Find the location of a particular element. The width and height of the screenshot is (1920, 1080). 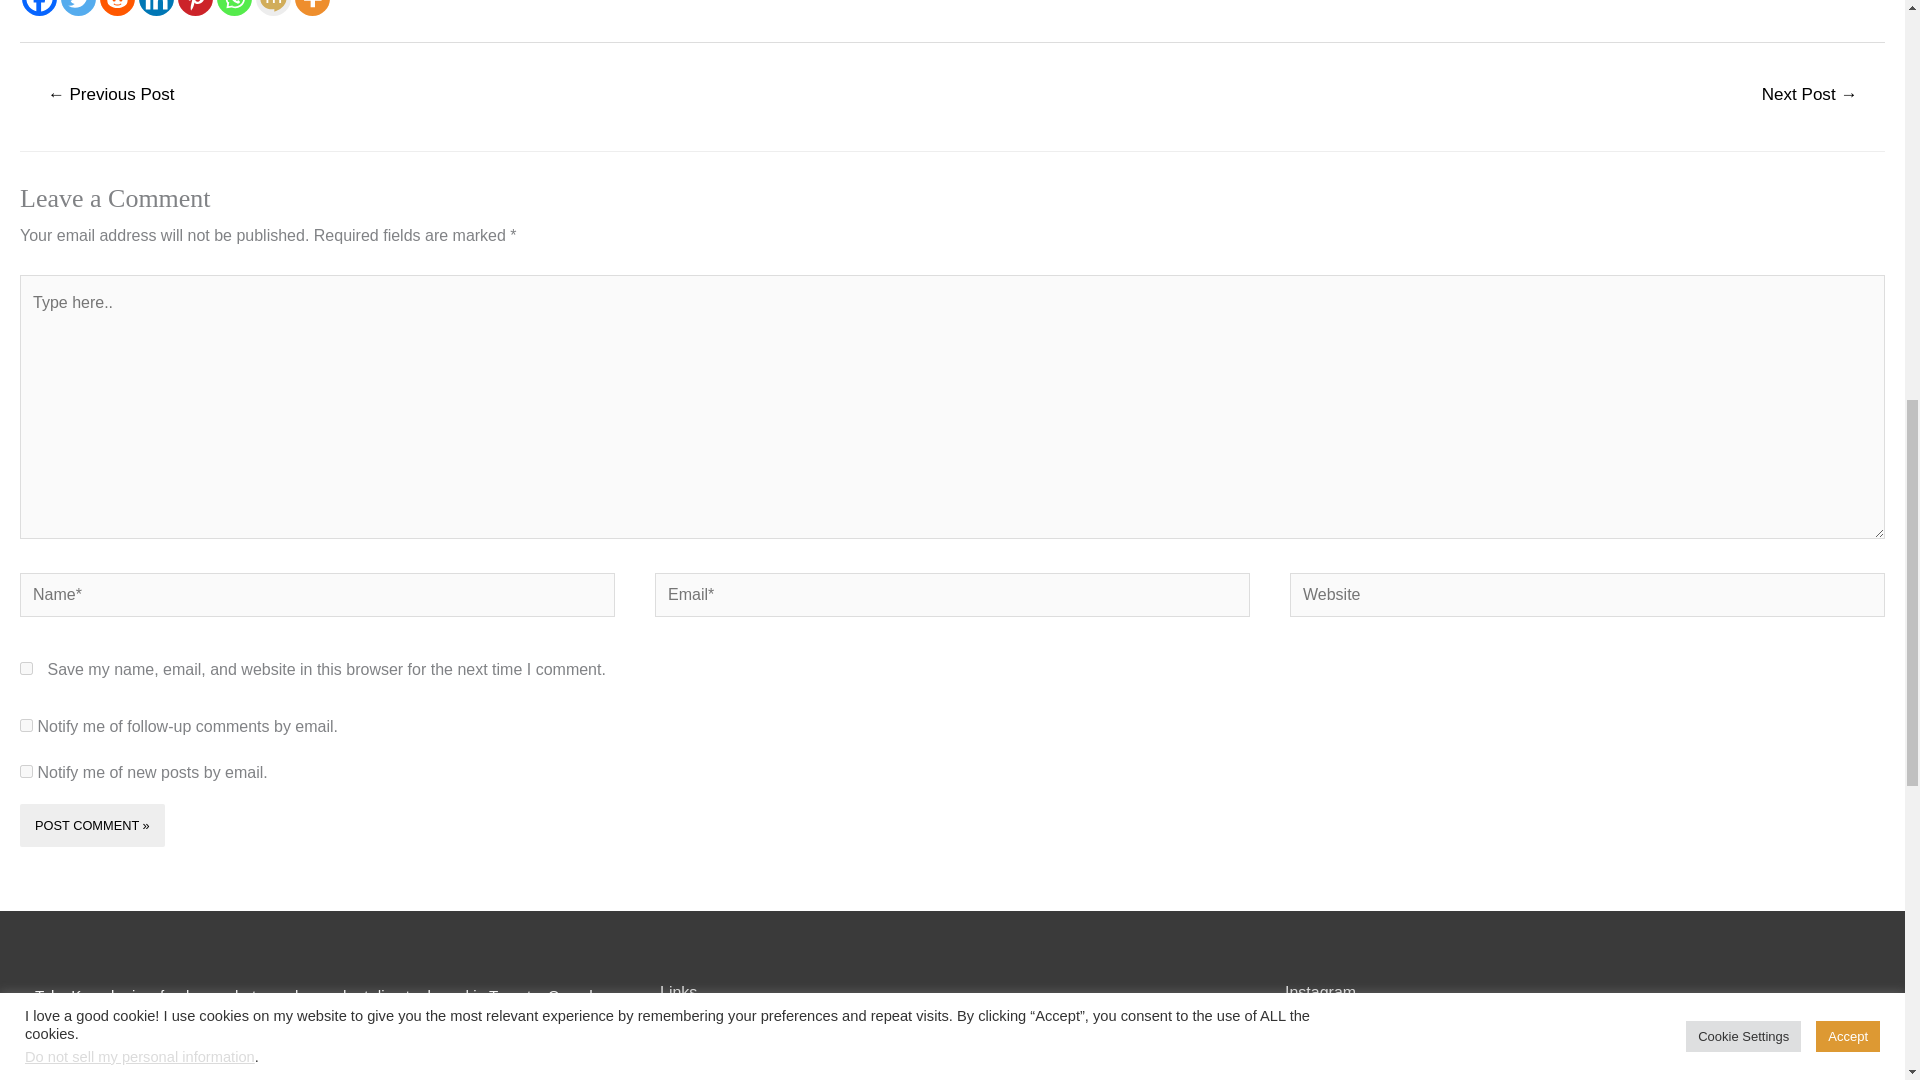

subscribe is located at coordinates (26, 770).